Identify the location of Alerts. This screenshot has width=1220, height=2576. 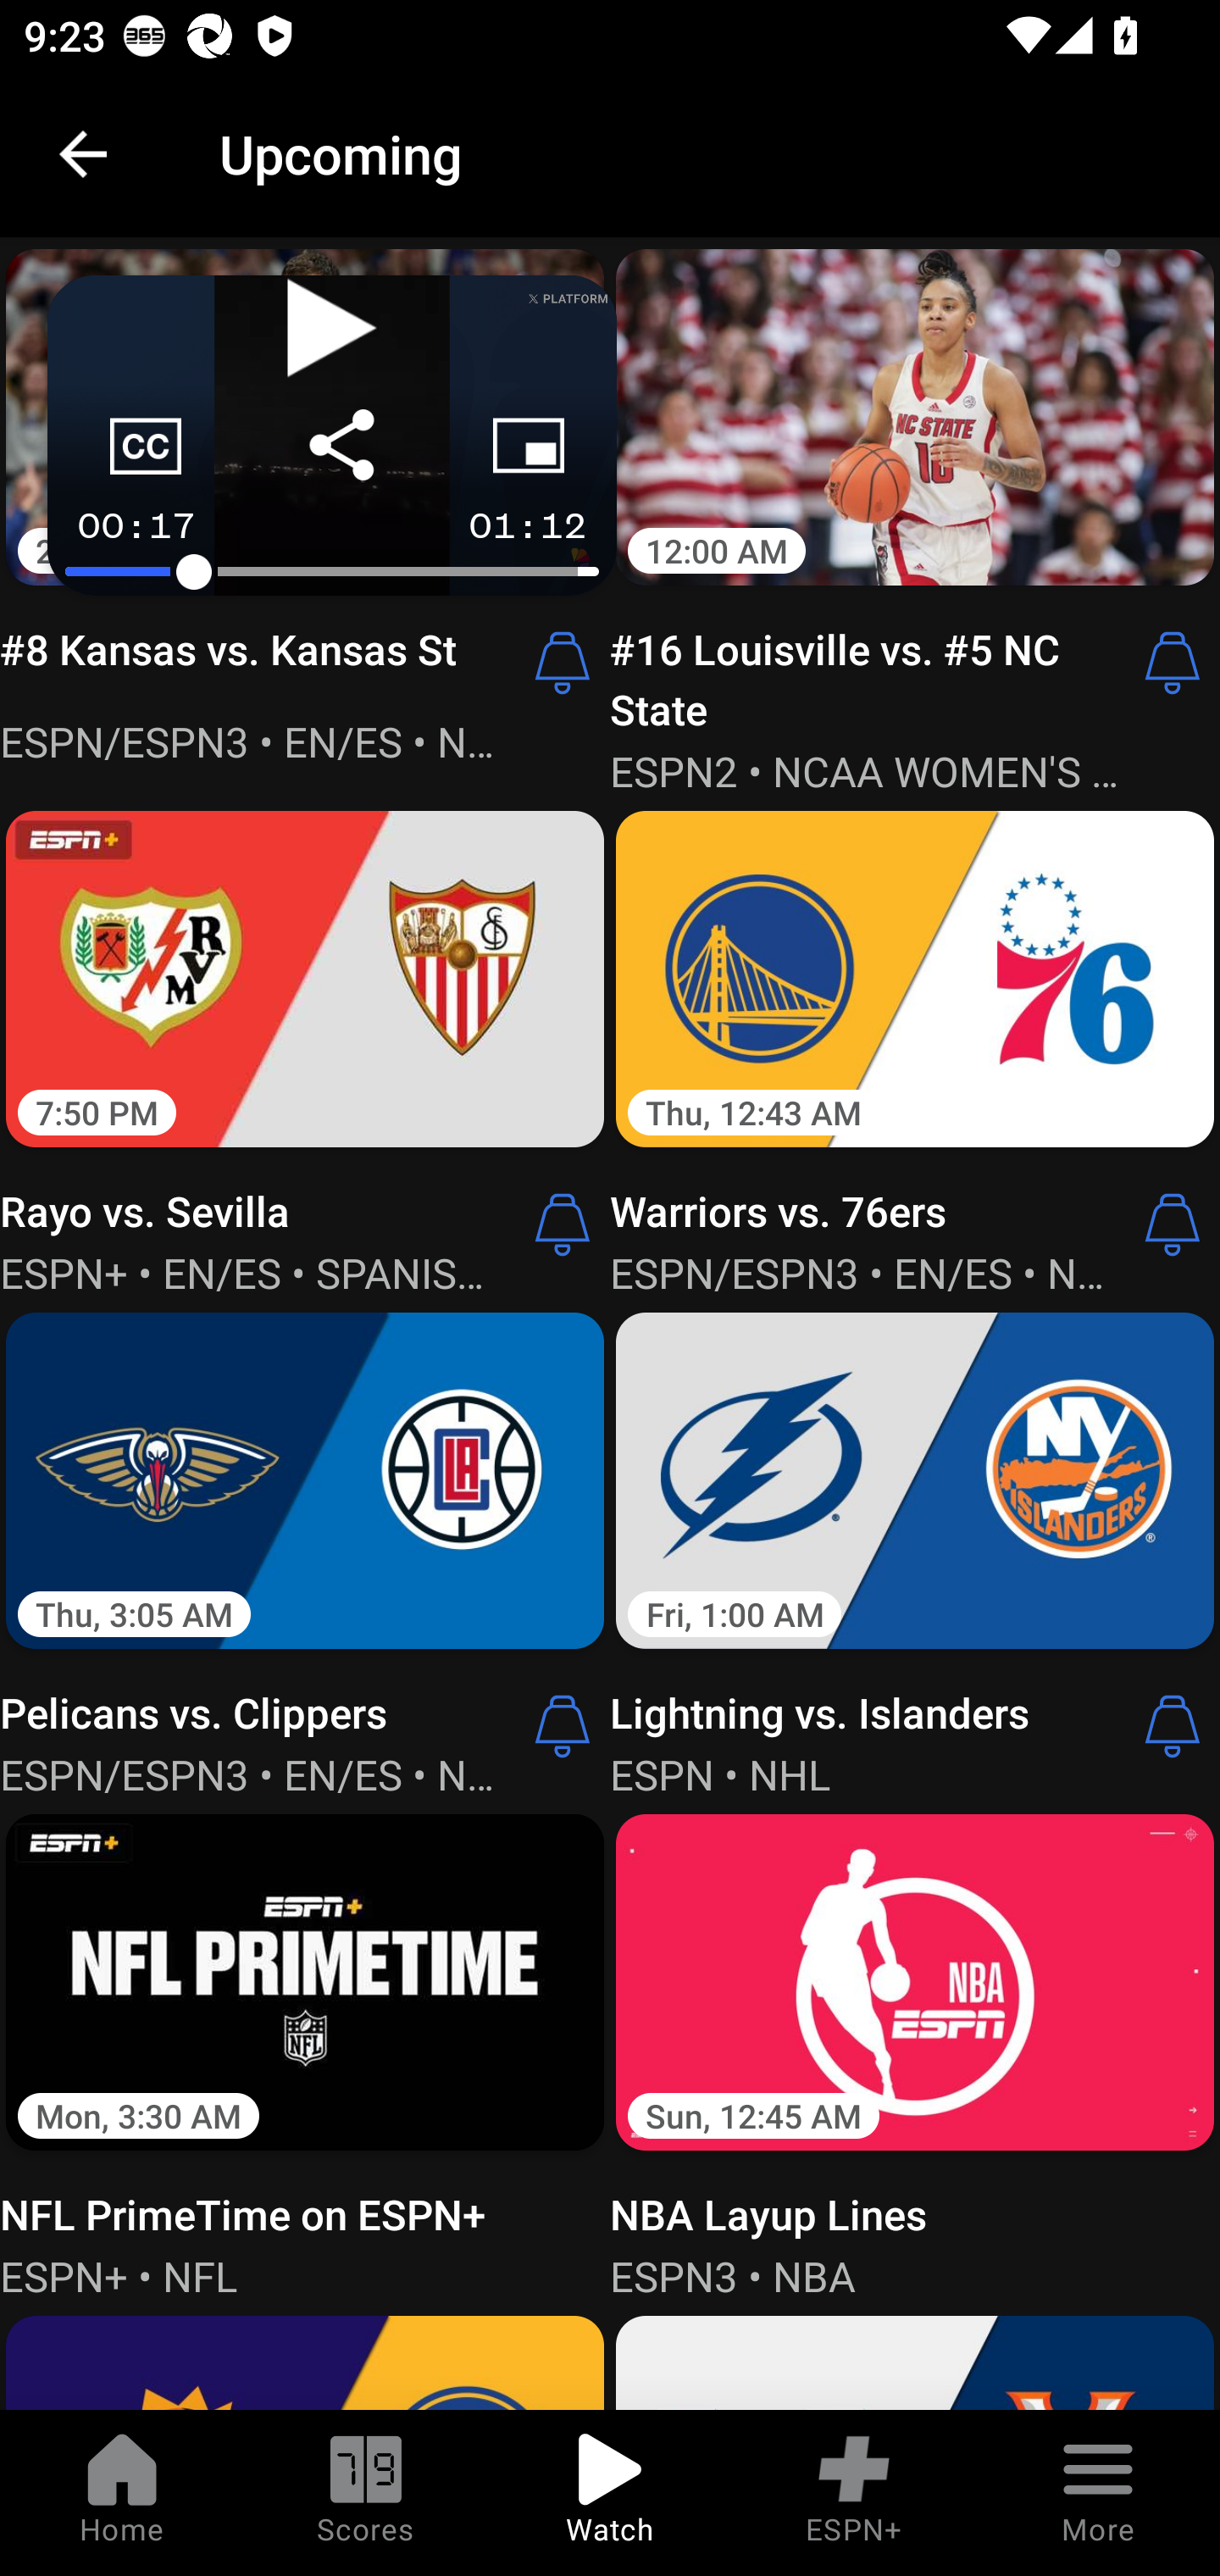
(563, 1224).